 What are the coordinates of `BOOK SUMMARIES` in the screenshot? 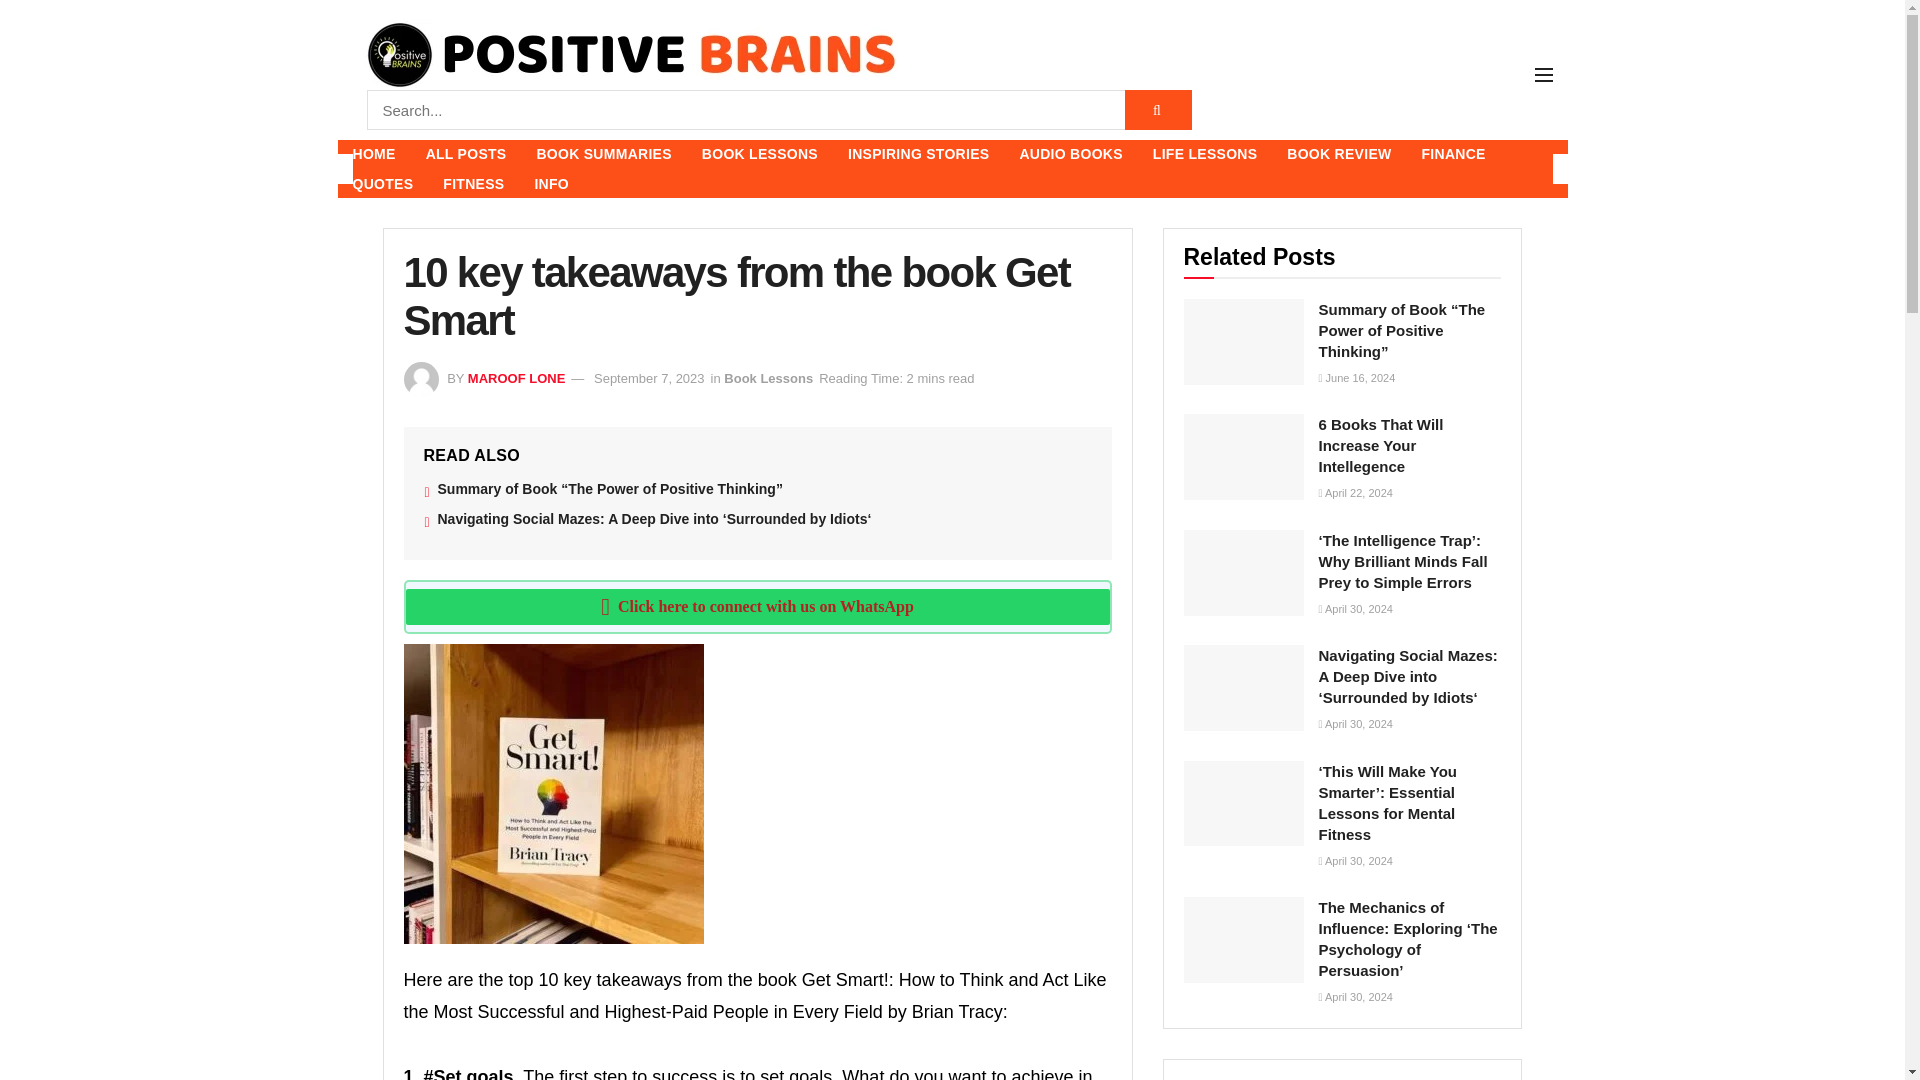 It's located at (602, 154).